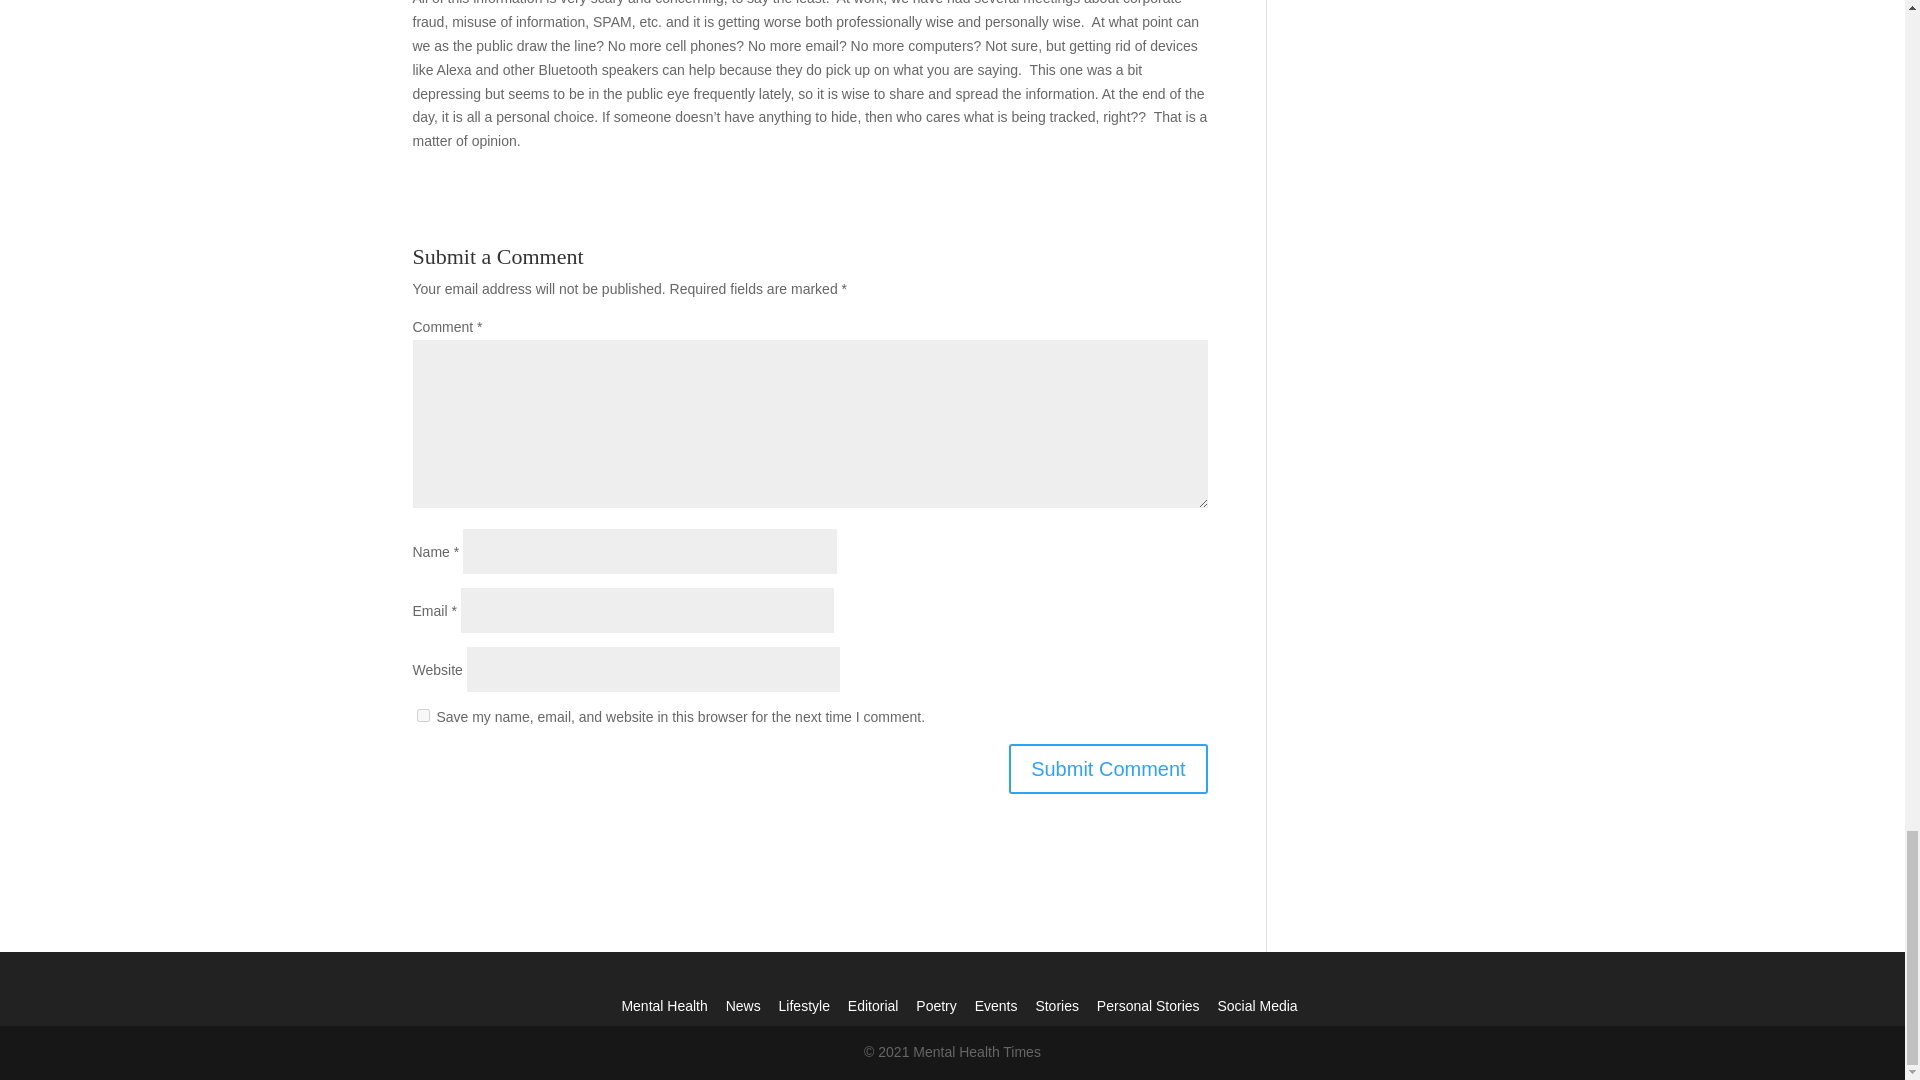 The height and width of the screenshot is (1080, 1920). I want to click on Mental Health, so click(663, 1006).